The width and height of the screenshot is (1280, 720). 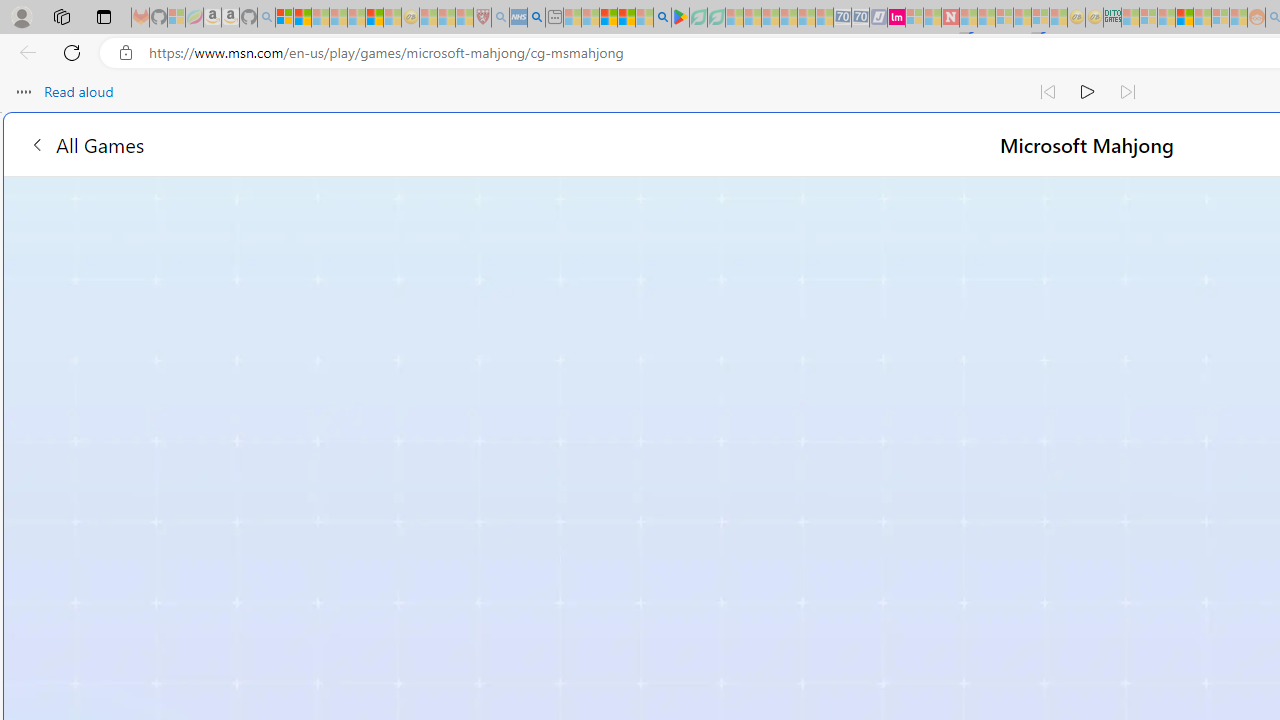 I want to click on NCL Adult Asthma Inhaler Choice Guideline - Sleeping, so click(x=518, y=18).